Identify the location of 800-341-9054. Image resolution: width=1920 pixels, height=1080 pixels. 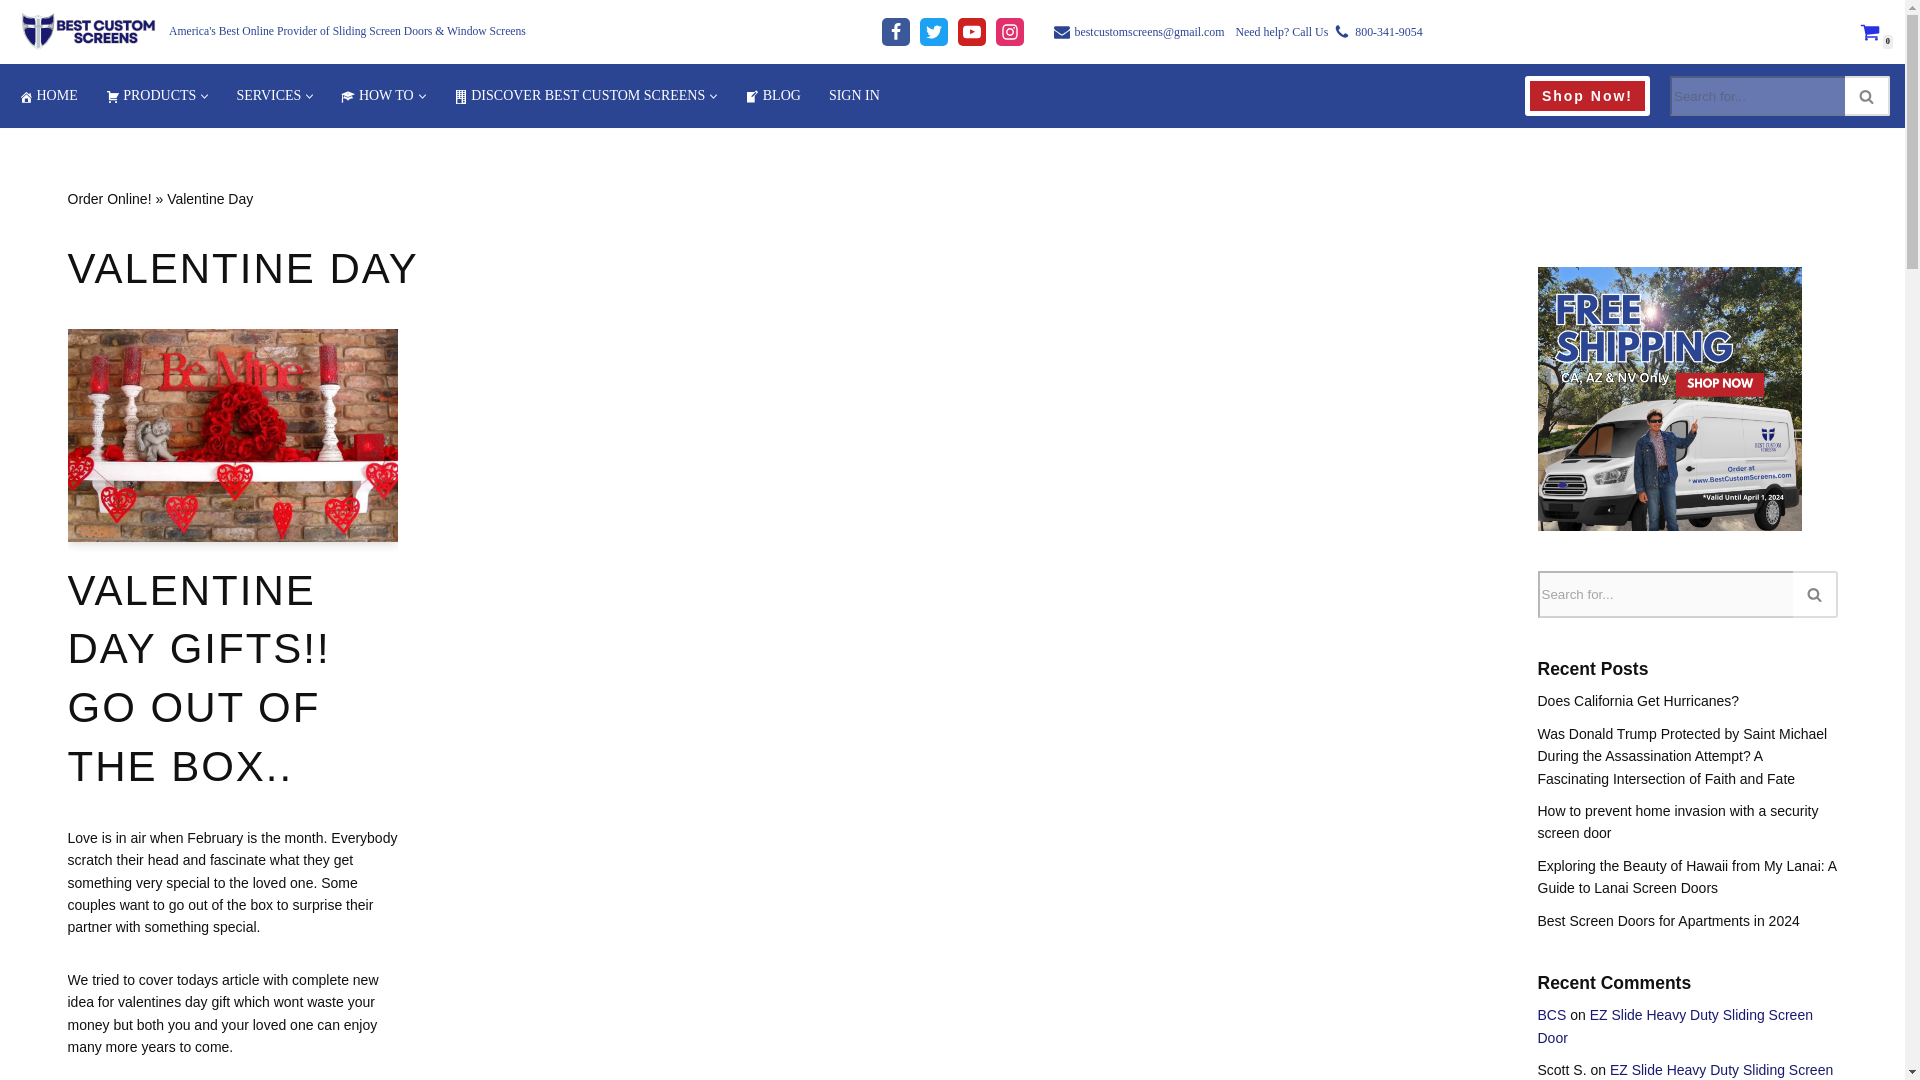
(1388, 32).